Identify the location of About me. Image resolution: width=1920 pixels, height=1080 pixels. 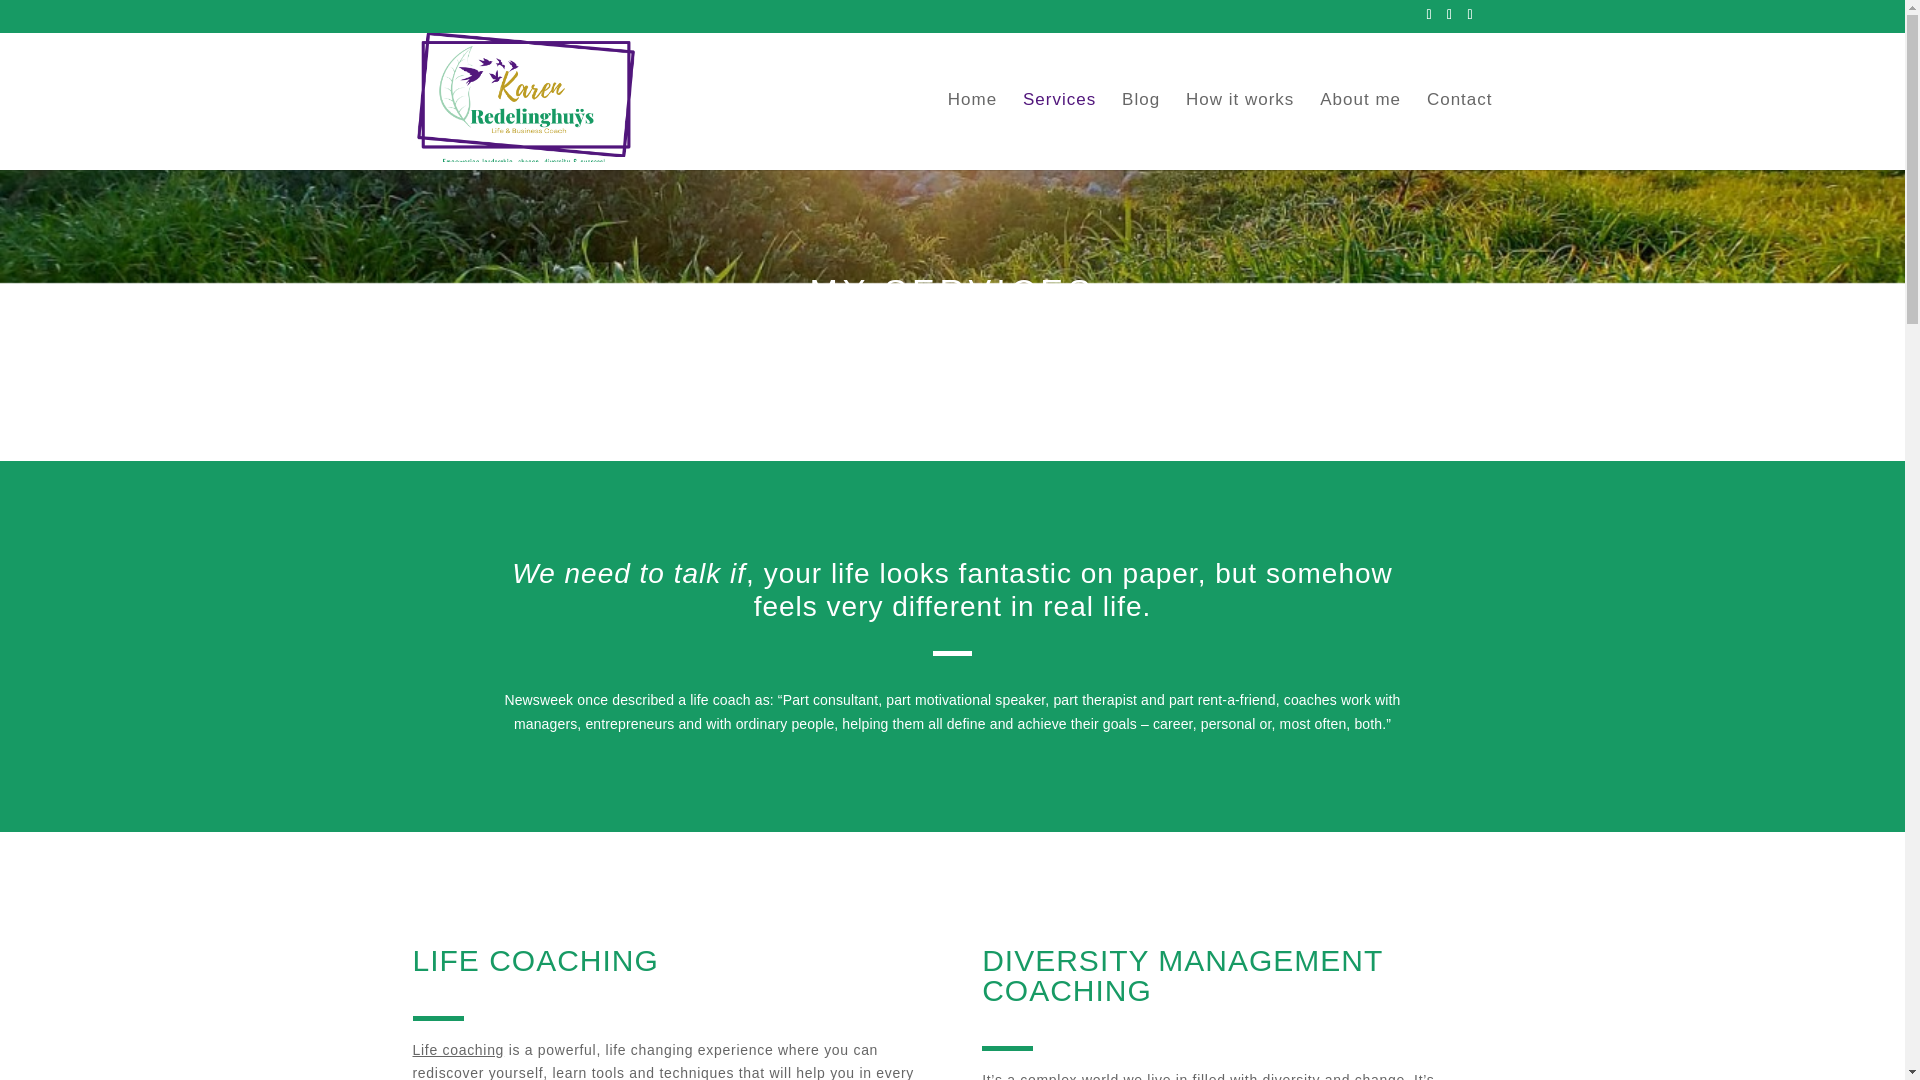
(1360, 130).